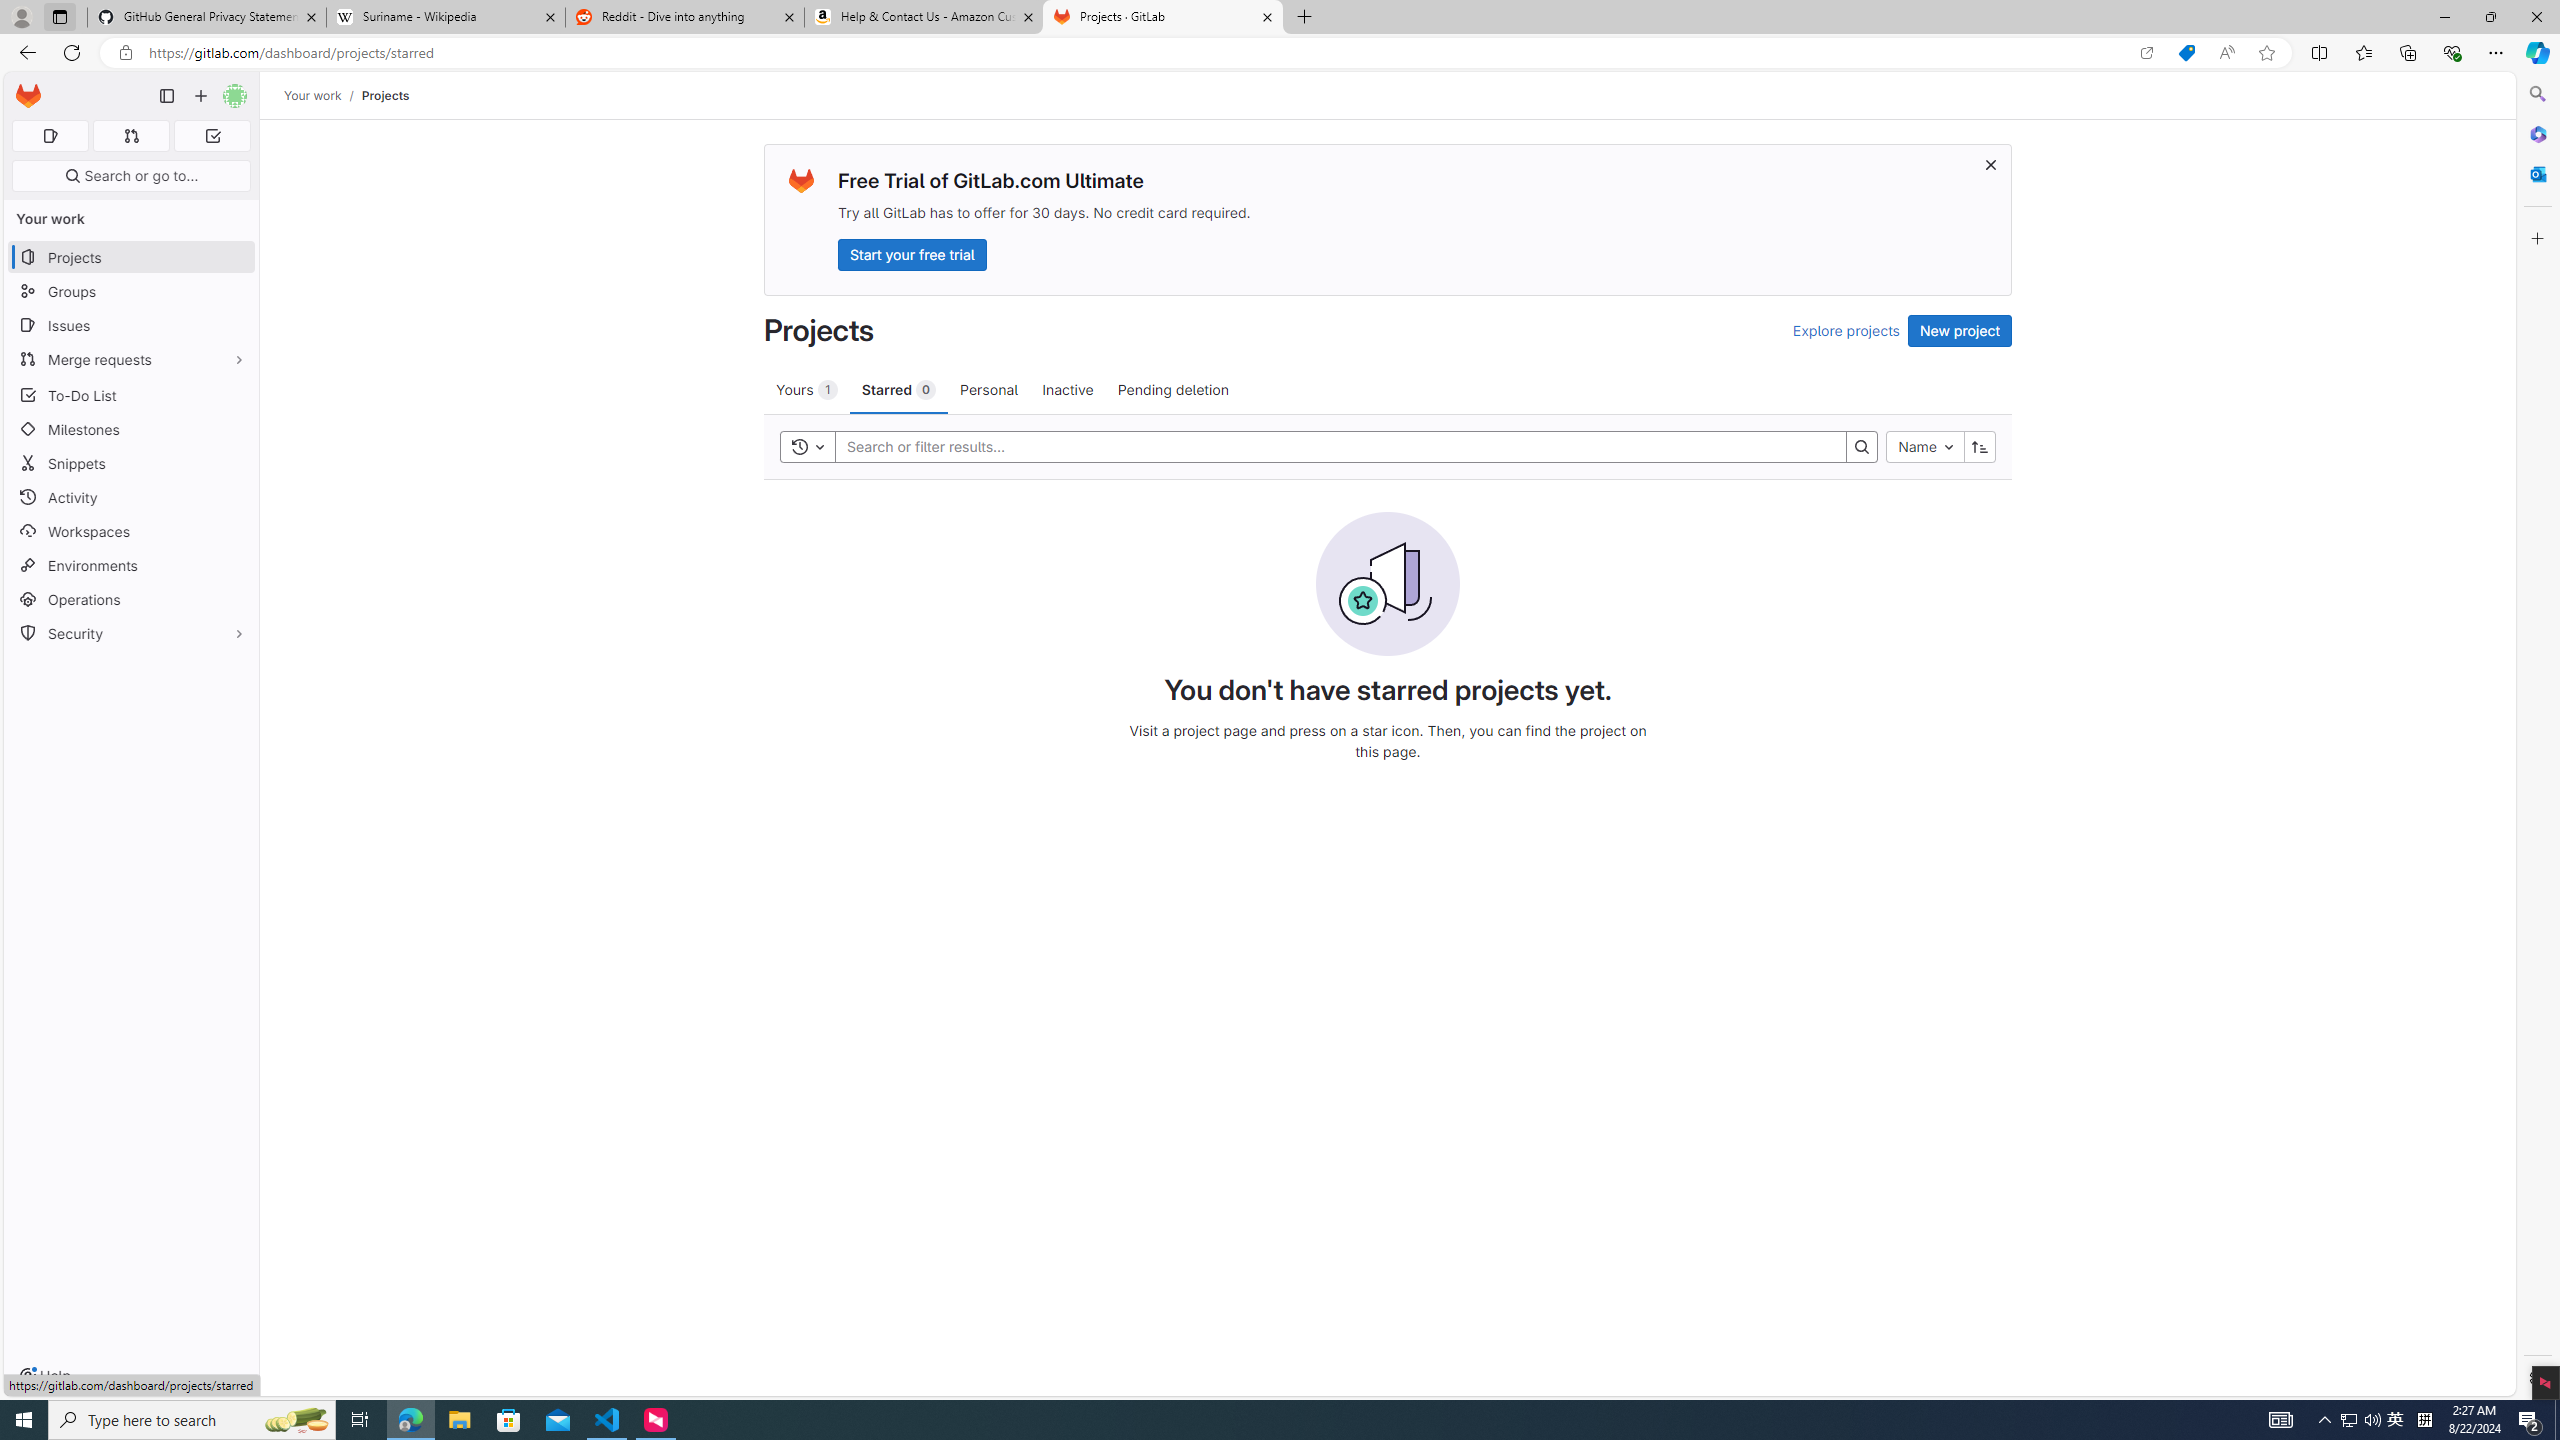  Describe the element at coordinates (1067, 389) in the screenshot. I see `Inactive` at that location.